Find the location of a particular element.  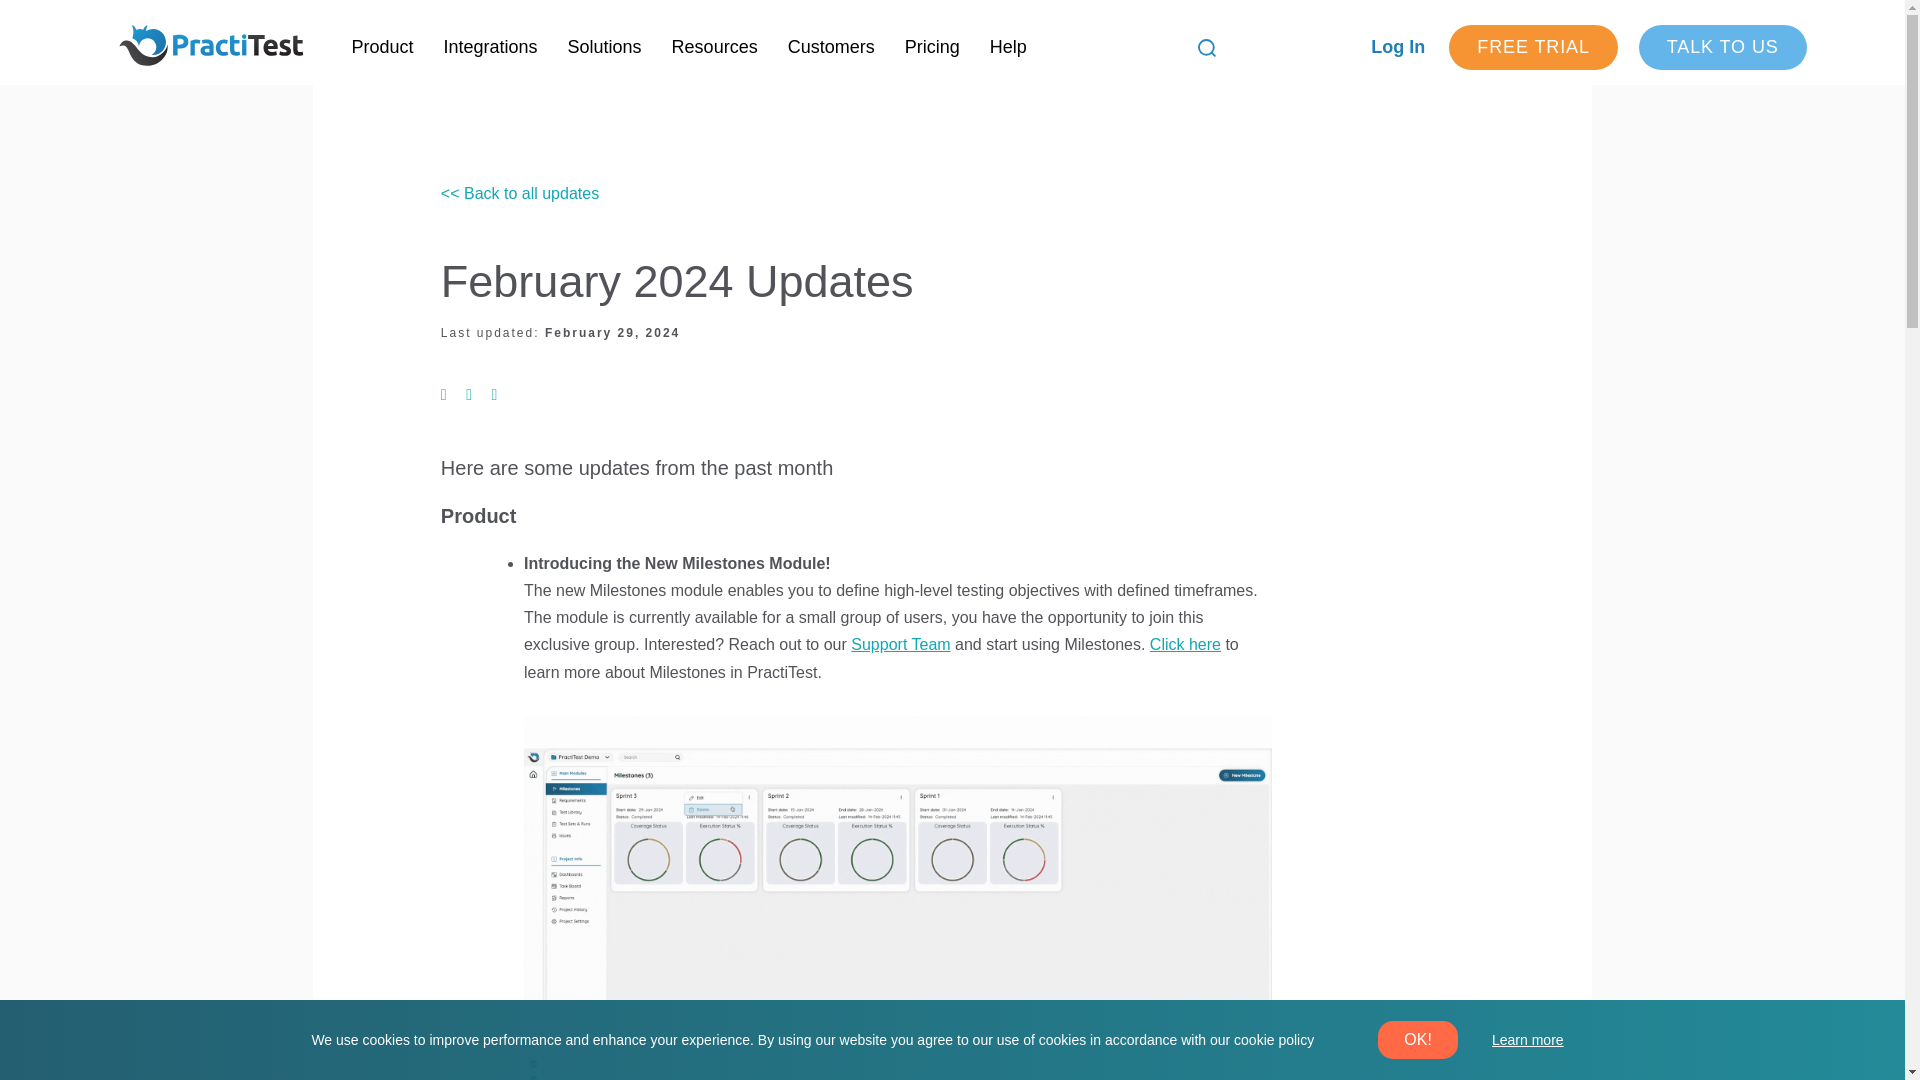

Resources is located at coordinates (714, 47).